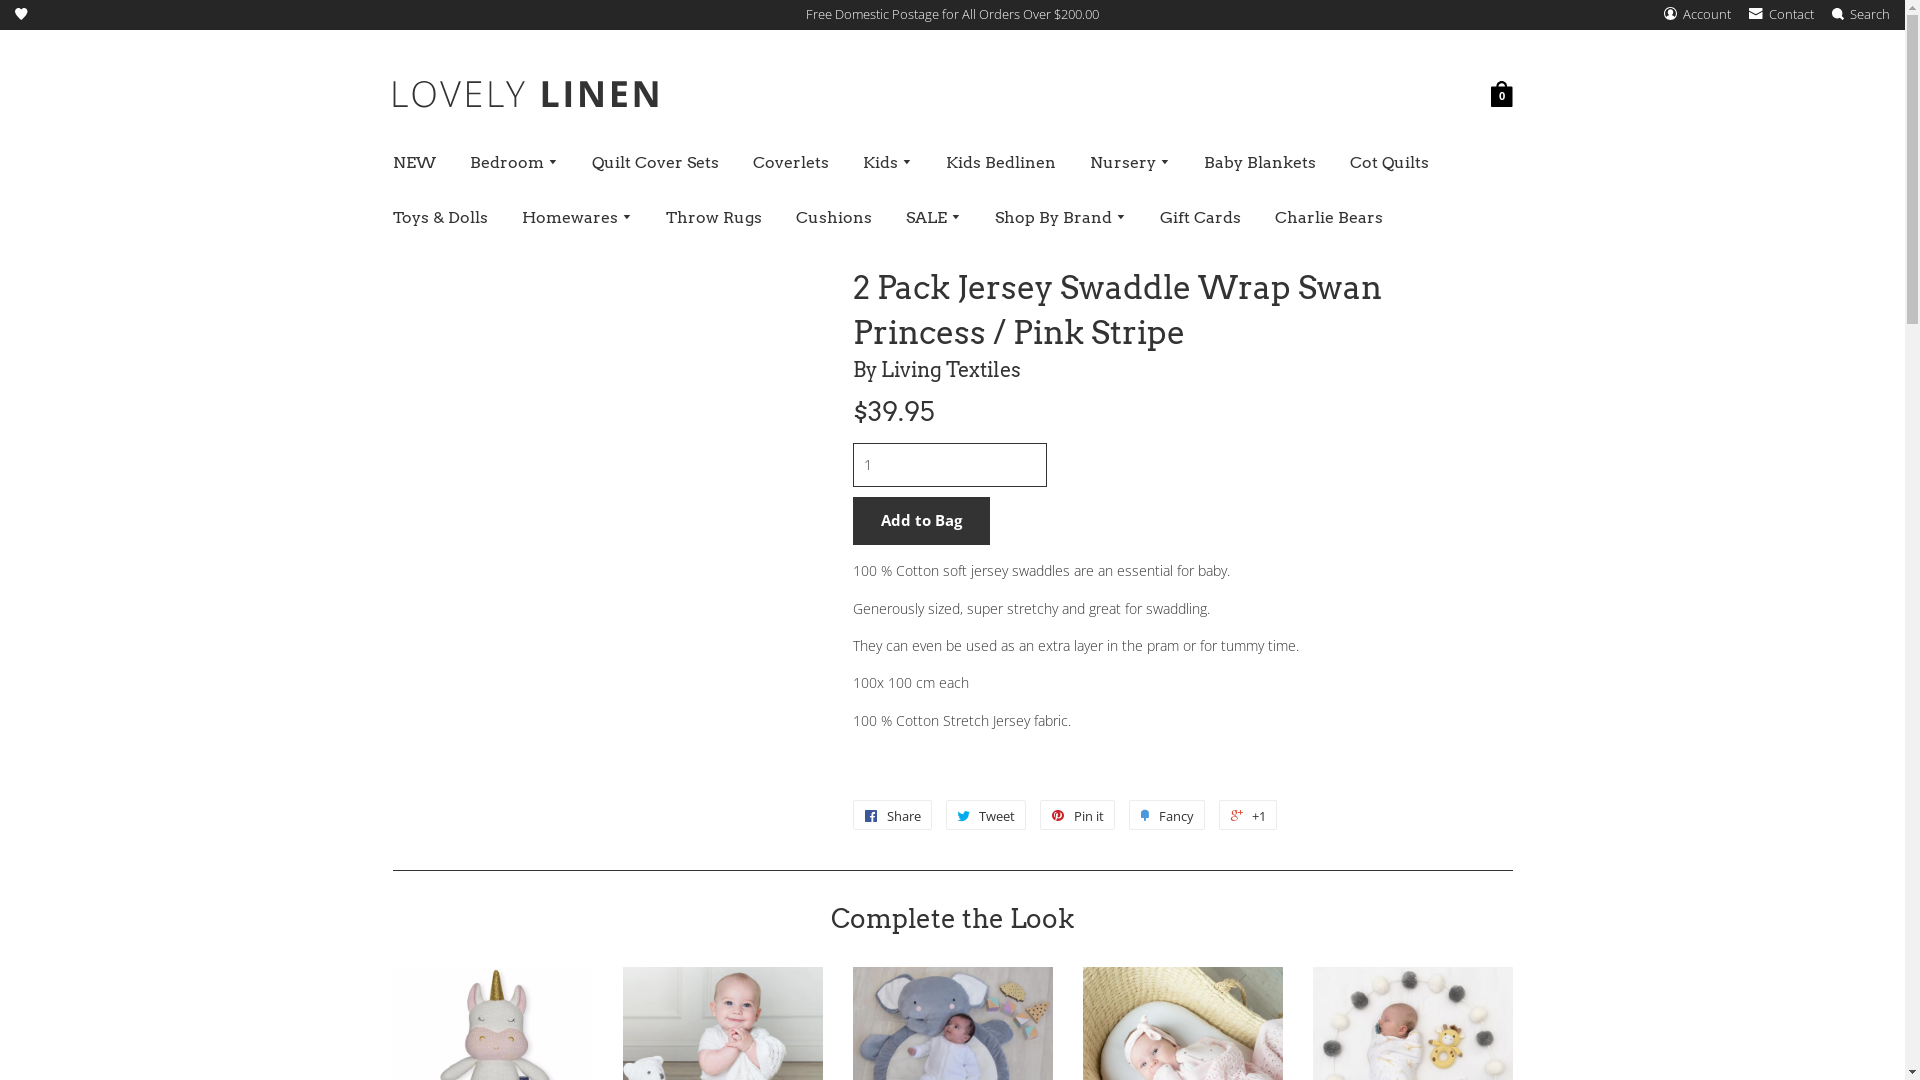 The height and width of the screenshot is (1080, 1920). I want to click on By Living Textiles, so click(1182, 370).